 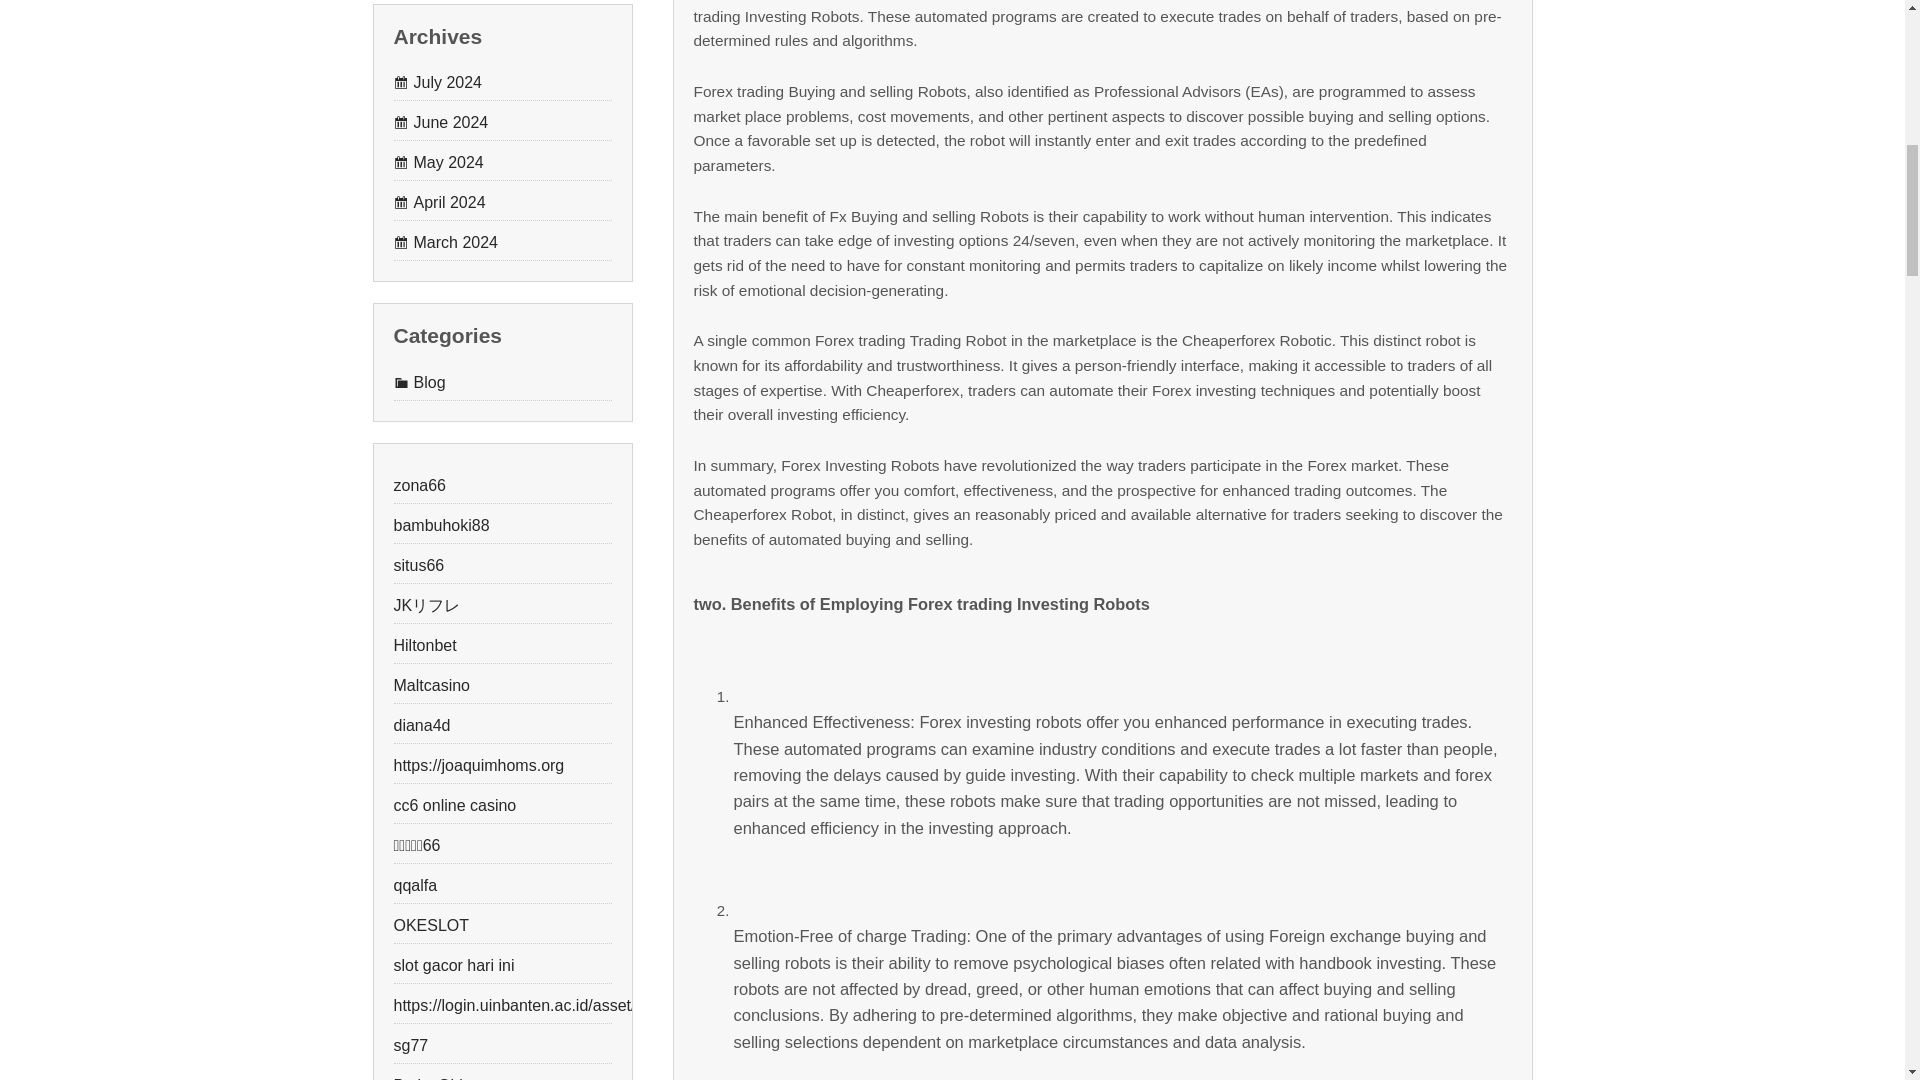 I want to click on bambuhoki88, so click(x=441, y=525).